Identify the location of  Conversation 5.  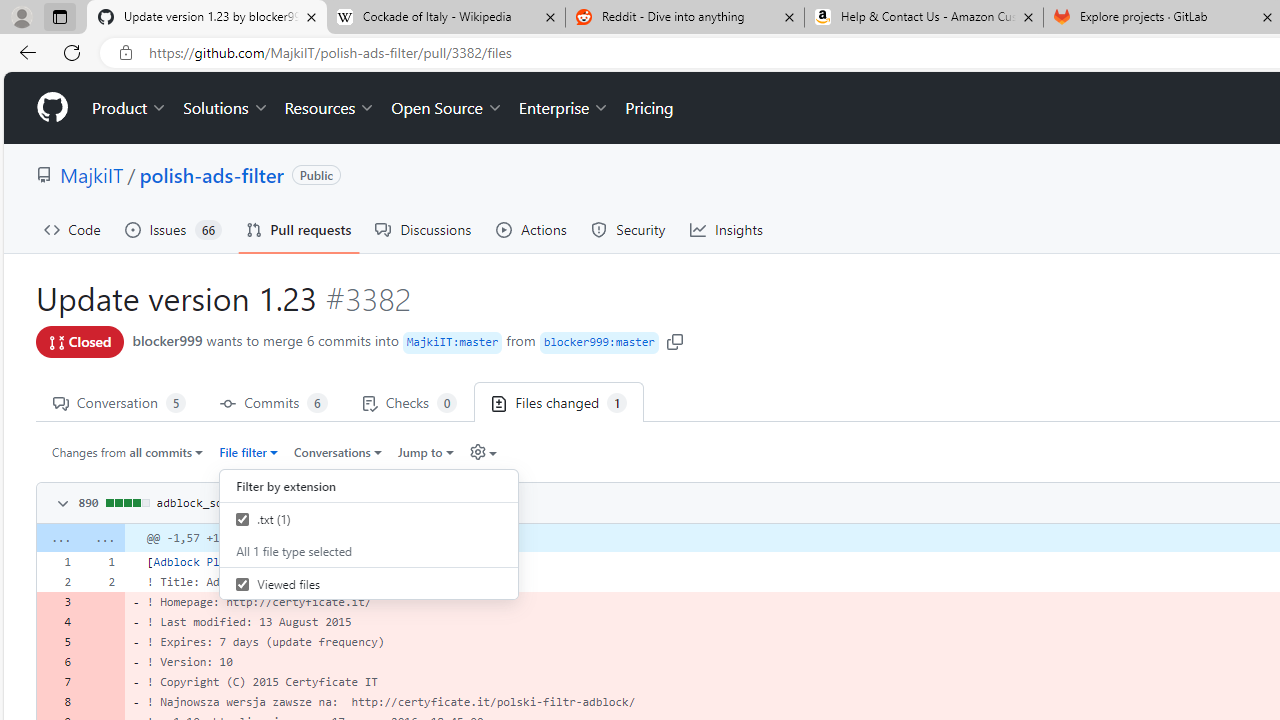
(119, 402).